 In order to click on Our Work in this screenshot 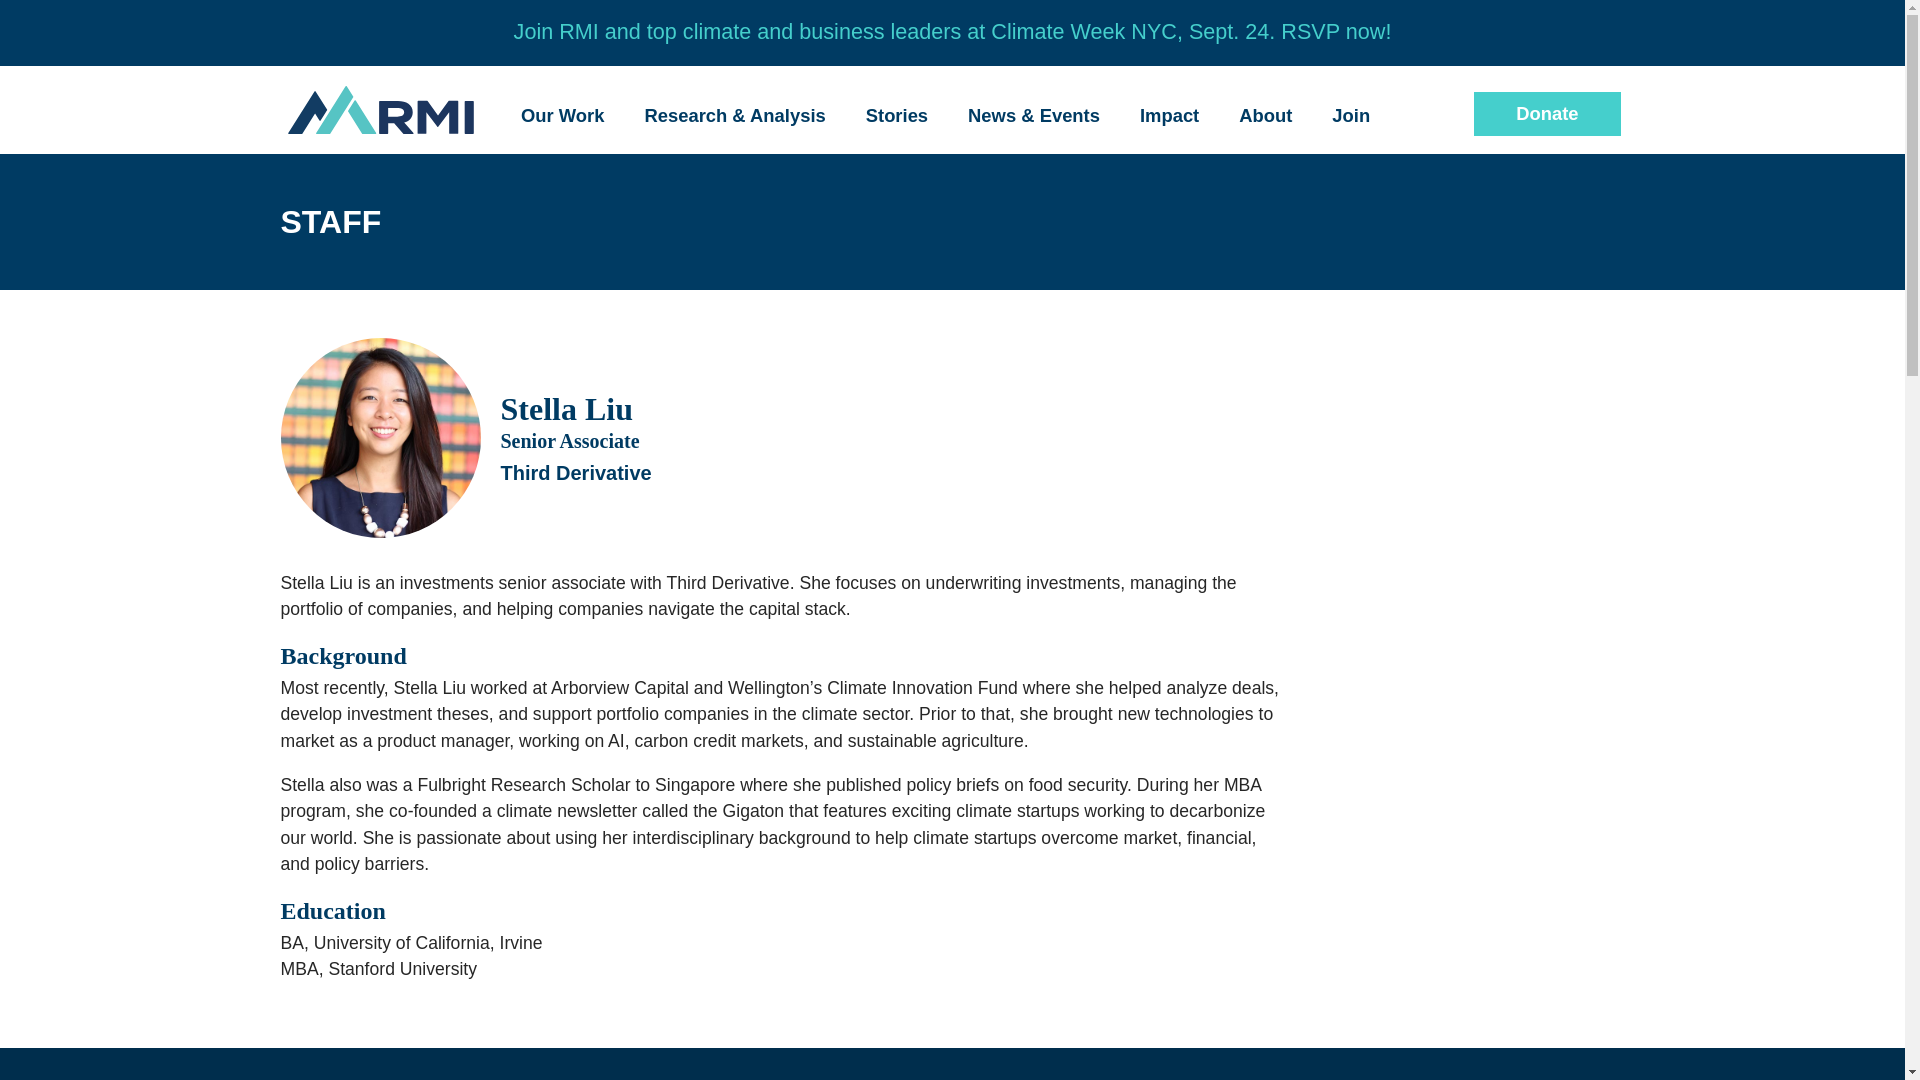, I will do `click(562, 116)`.